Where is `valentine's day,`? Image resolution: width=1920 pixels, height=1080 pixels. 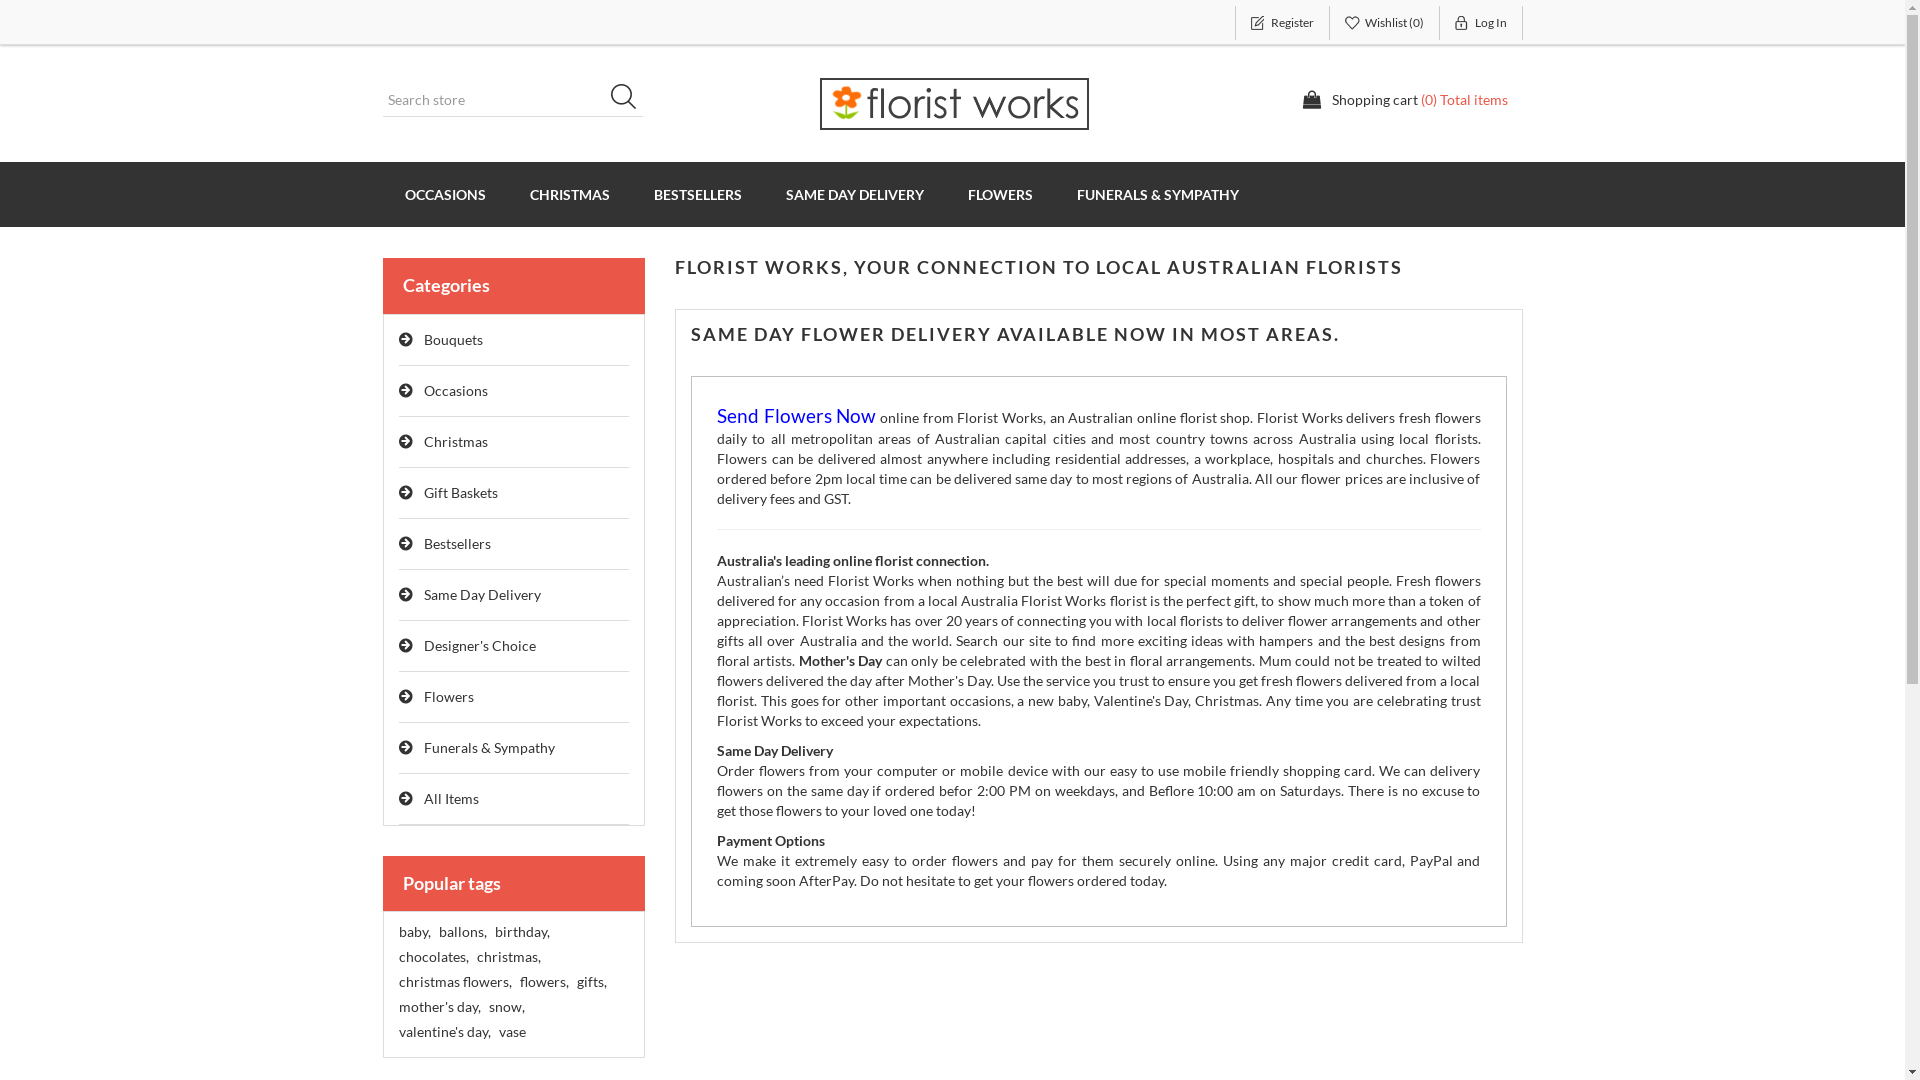 valentine's day, is located at coordinates (444, 1032).